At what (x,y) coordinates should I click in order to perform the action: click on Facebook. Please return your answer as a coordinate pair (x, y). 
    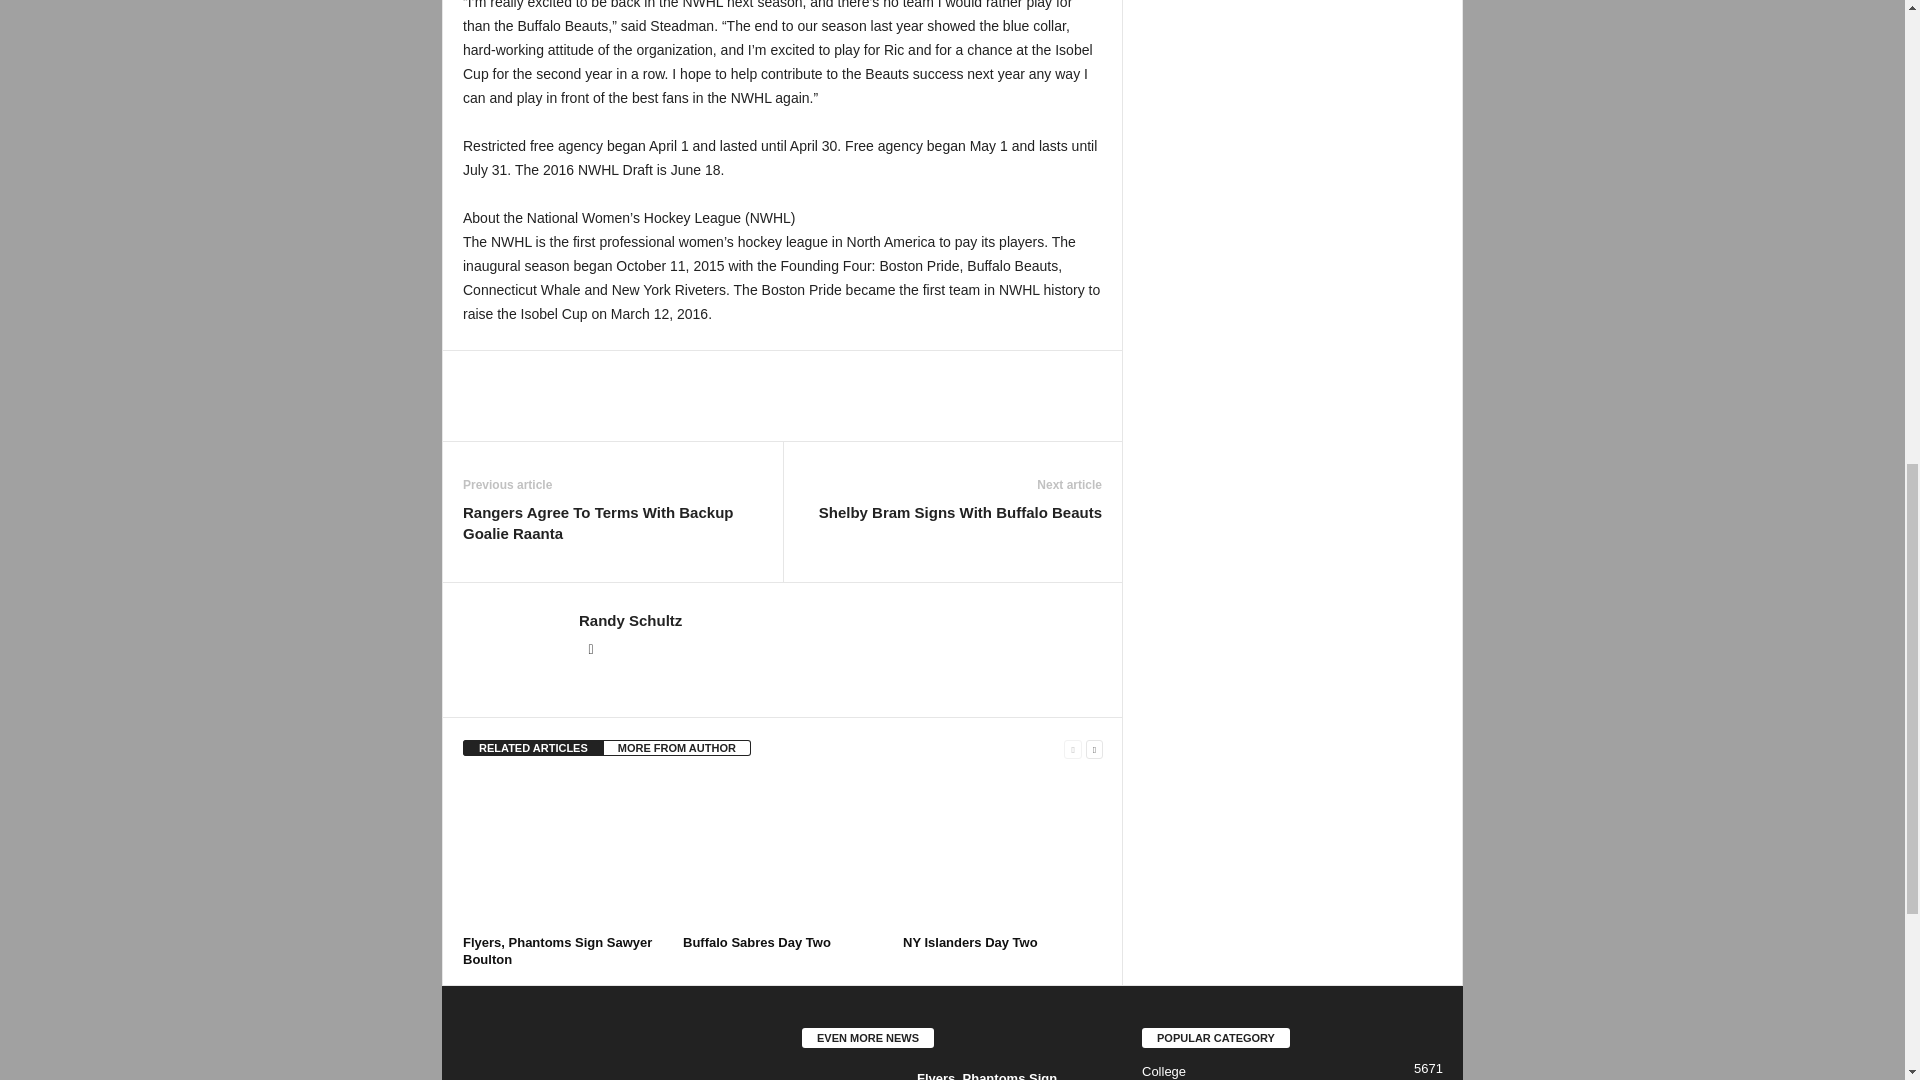
    Looking at the image, I should click on (590, 649).